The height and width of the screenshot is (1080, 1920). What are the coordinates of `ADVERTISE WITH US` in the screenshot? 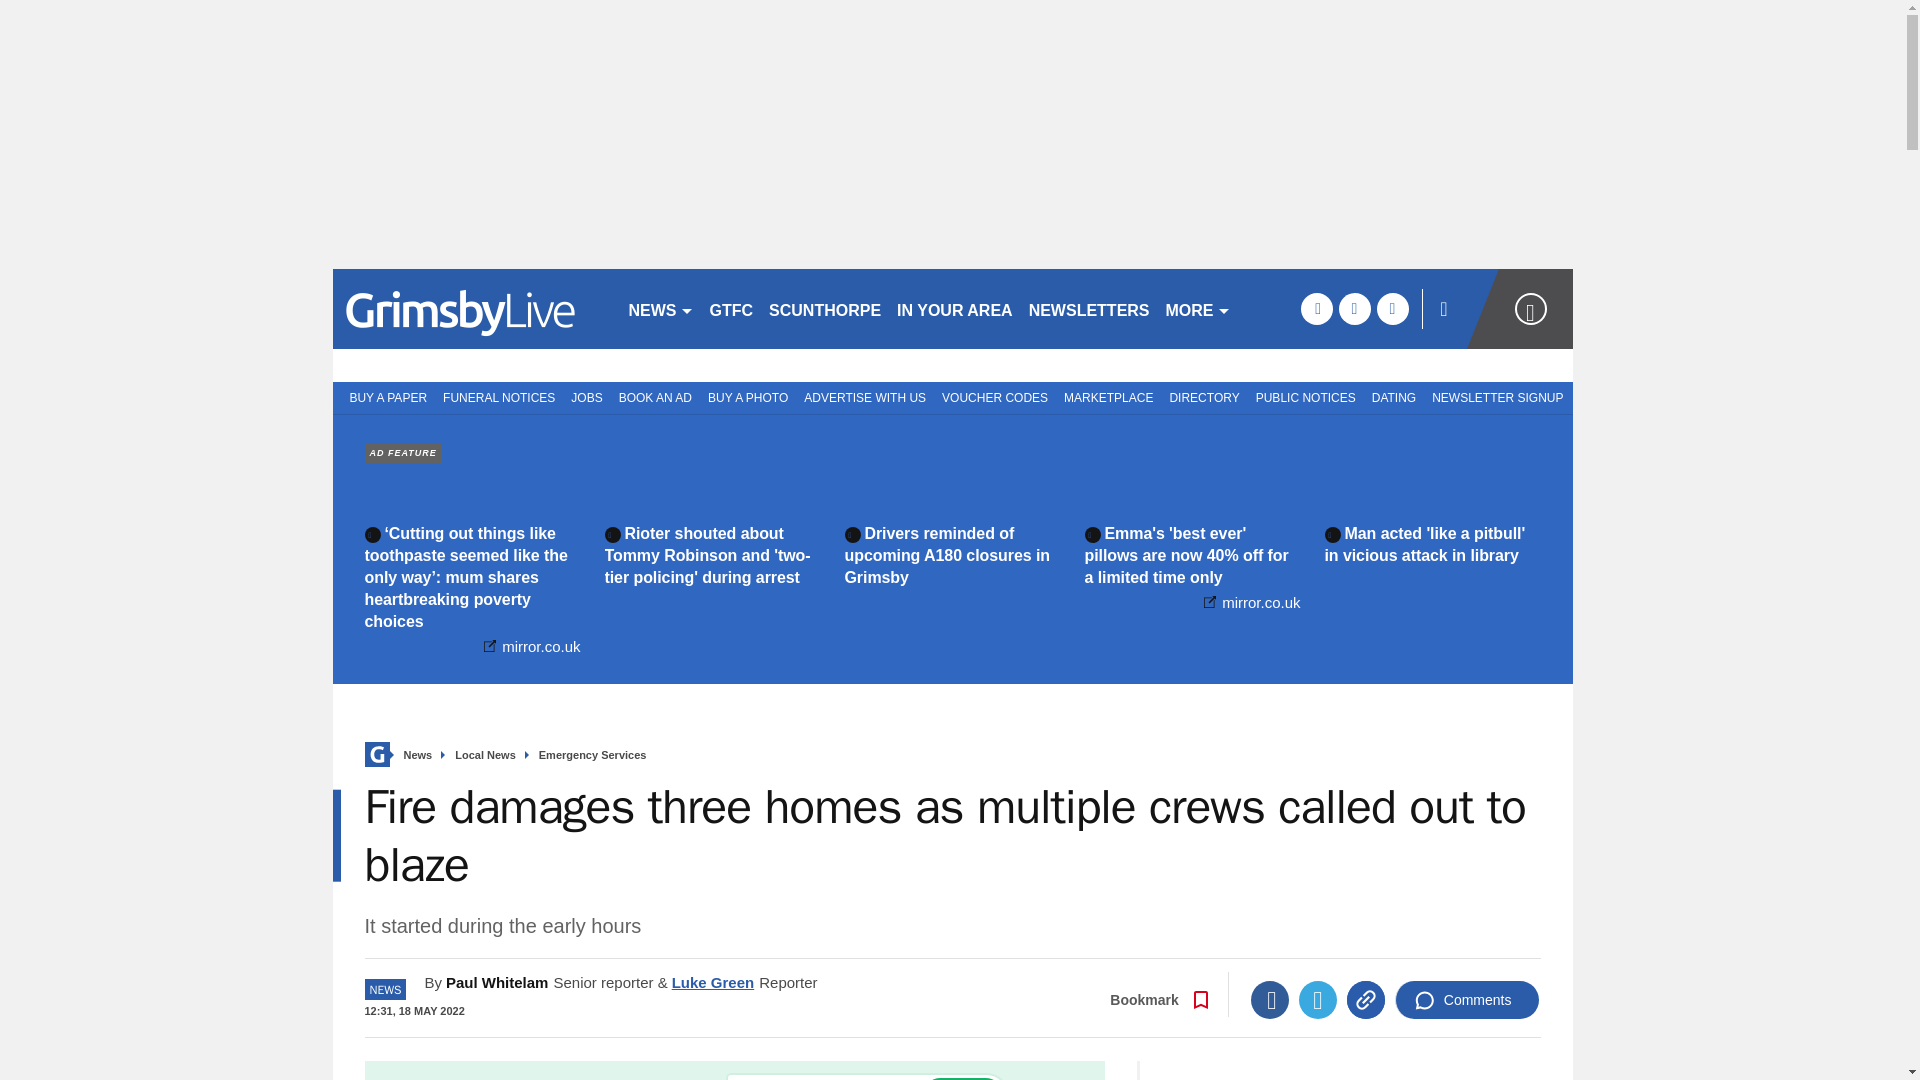 It's located at (864, 396).